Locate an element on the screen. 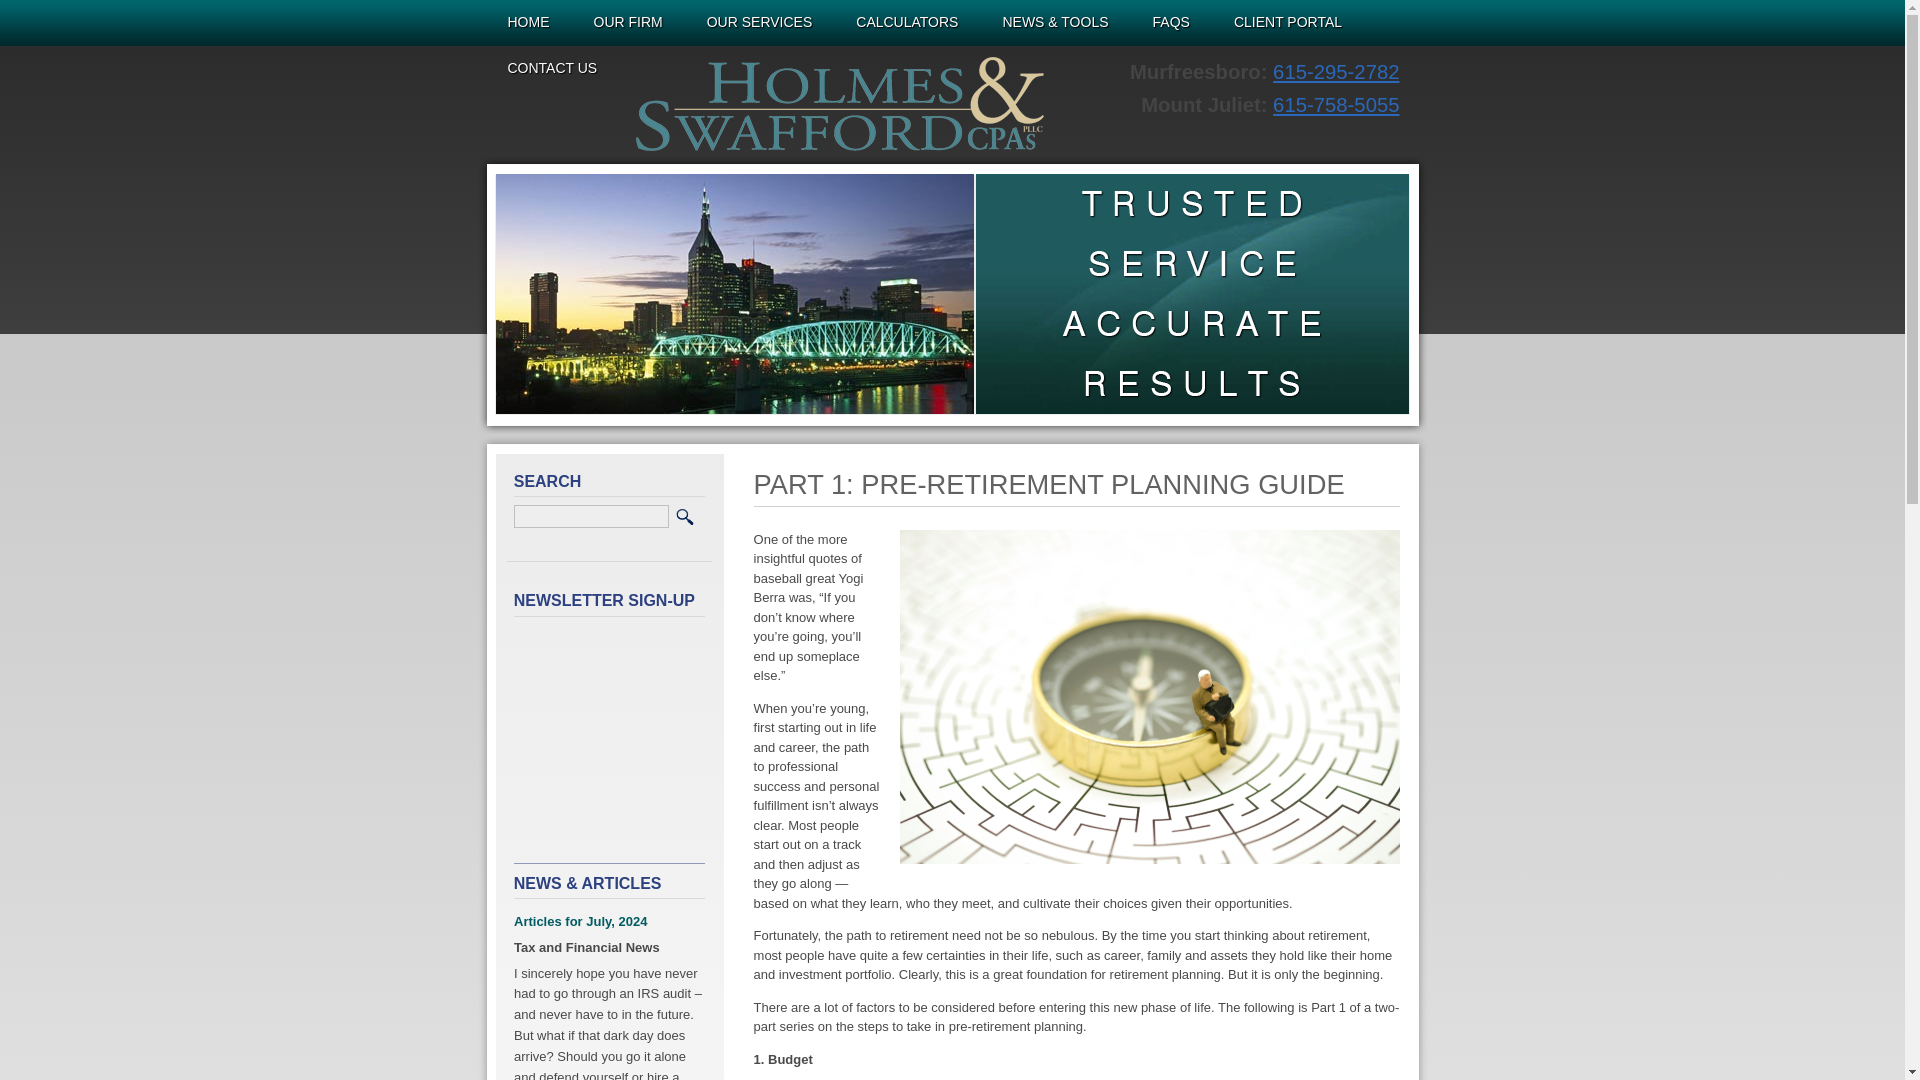  FAQS is located at coordinates (1172, 22).